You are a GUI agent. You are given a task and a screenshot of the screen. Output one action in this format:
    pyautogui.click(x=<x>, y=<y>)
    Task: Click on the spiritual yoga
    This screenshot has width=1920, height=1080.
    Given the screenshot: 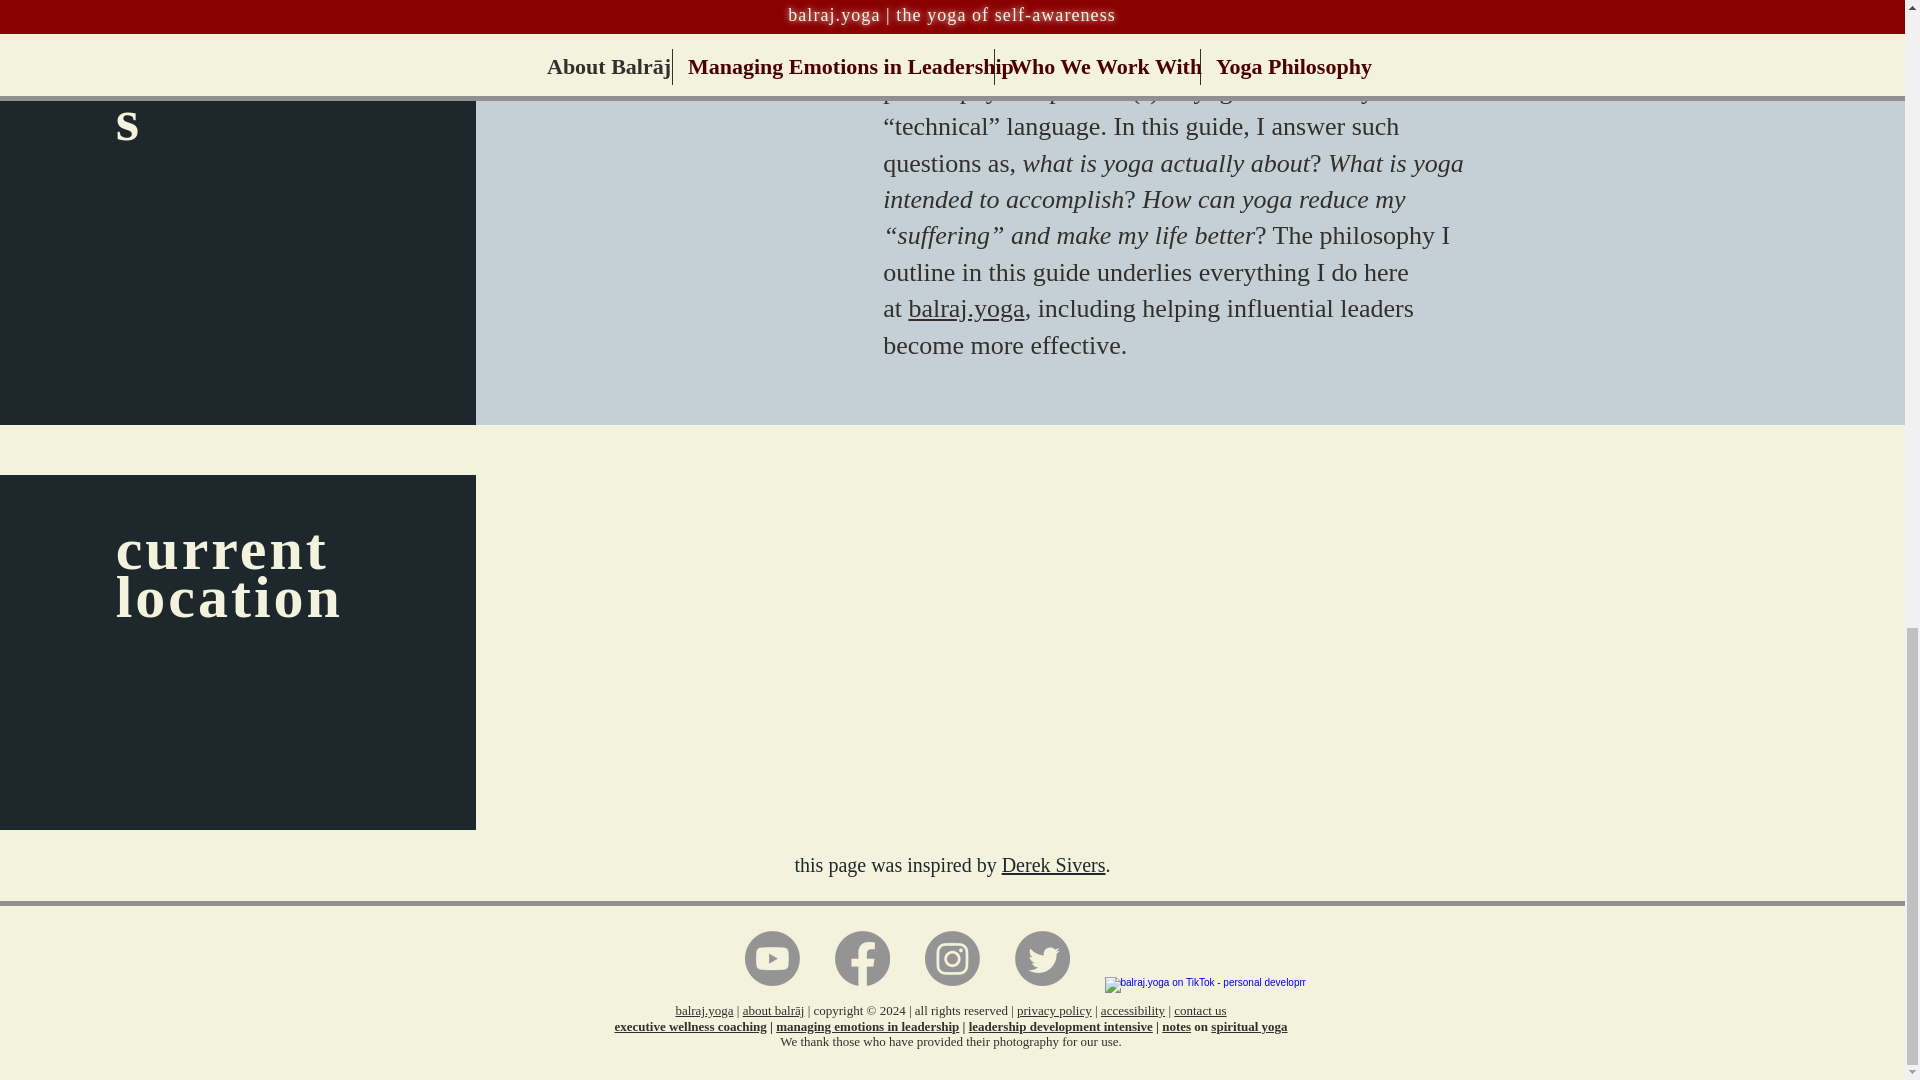 What is the action you would take?
    pyautogui.click(x=1248, y=1026)
    